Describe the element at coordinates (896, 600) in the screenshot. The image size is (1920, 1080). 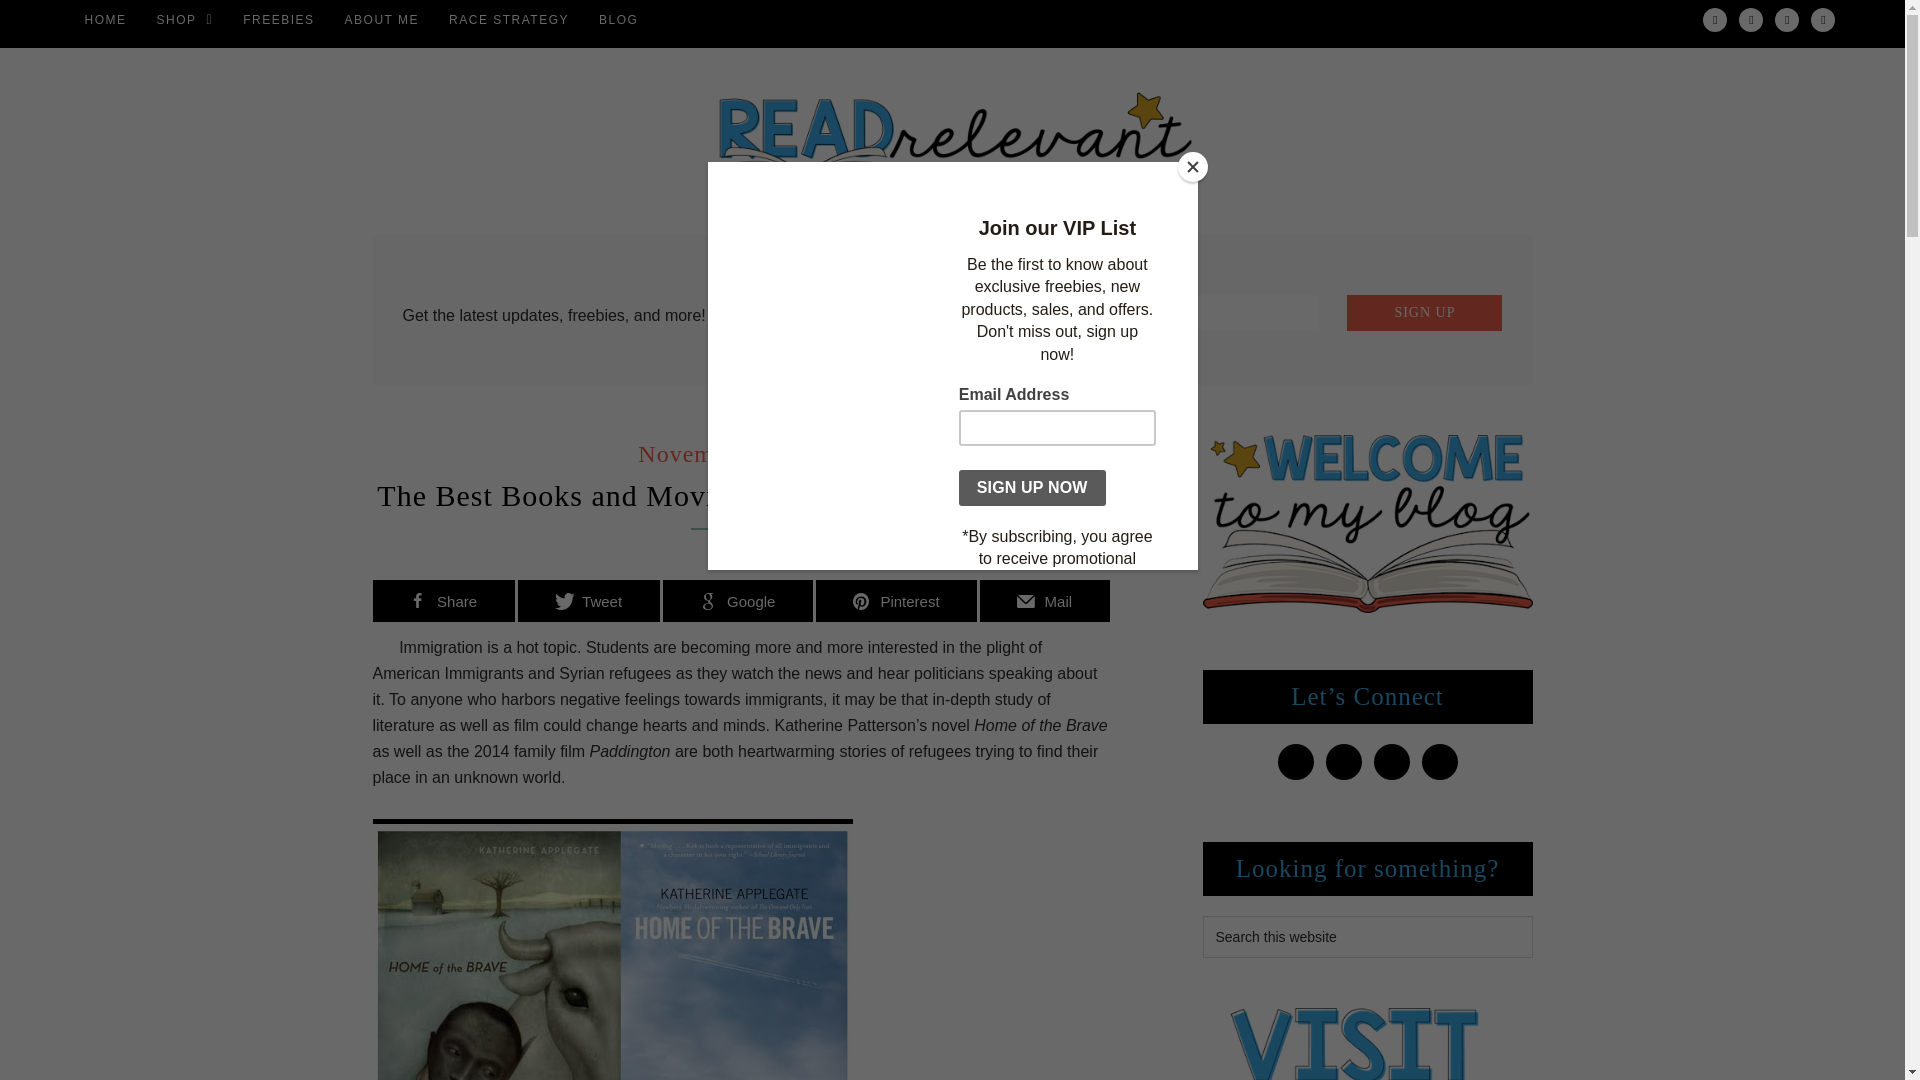
I see `Pinterest` at that location.